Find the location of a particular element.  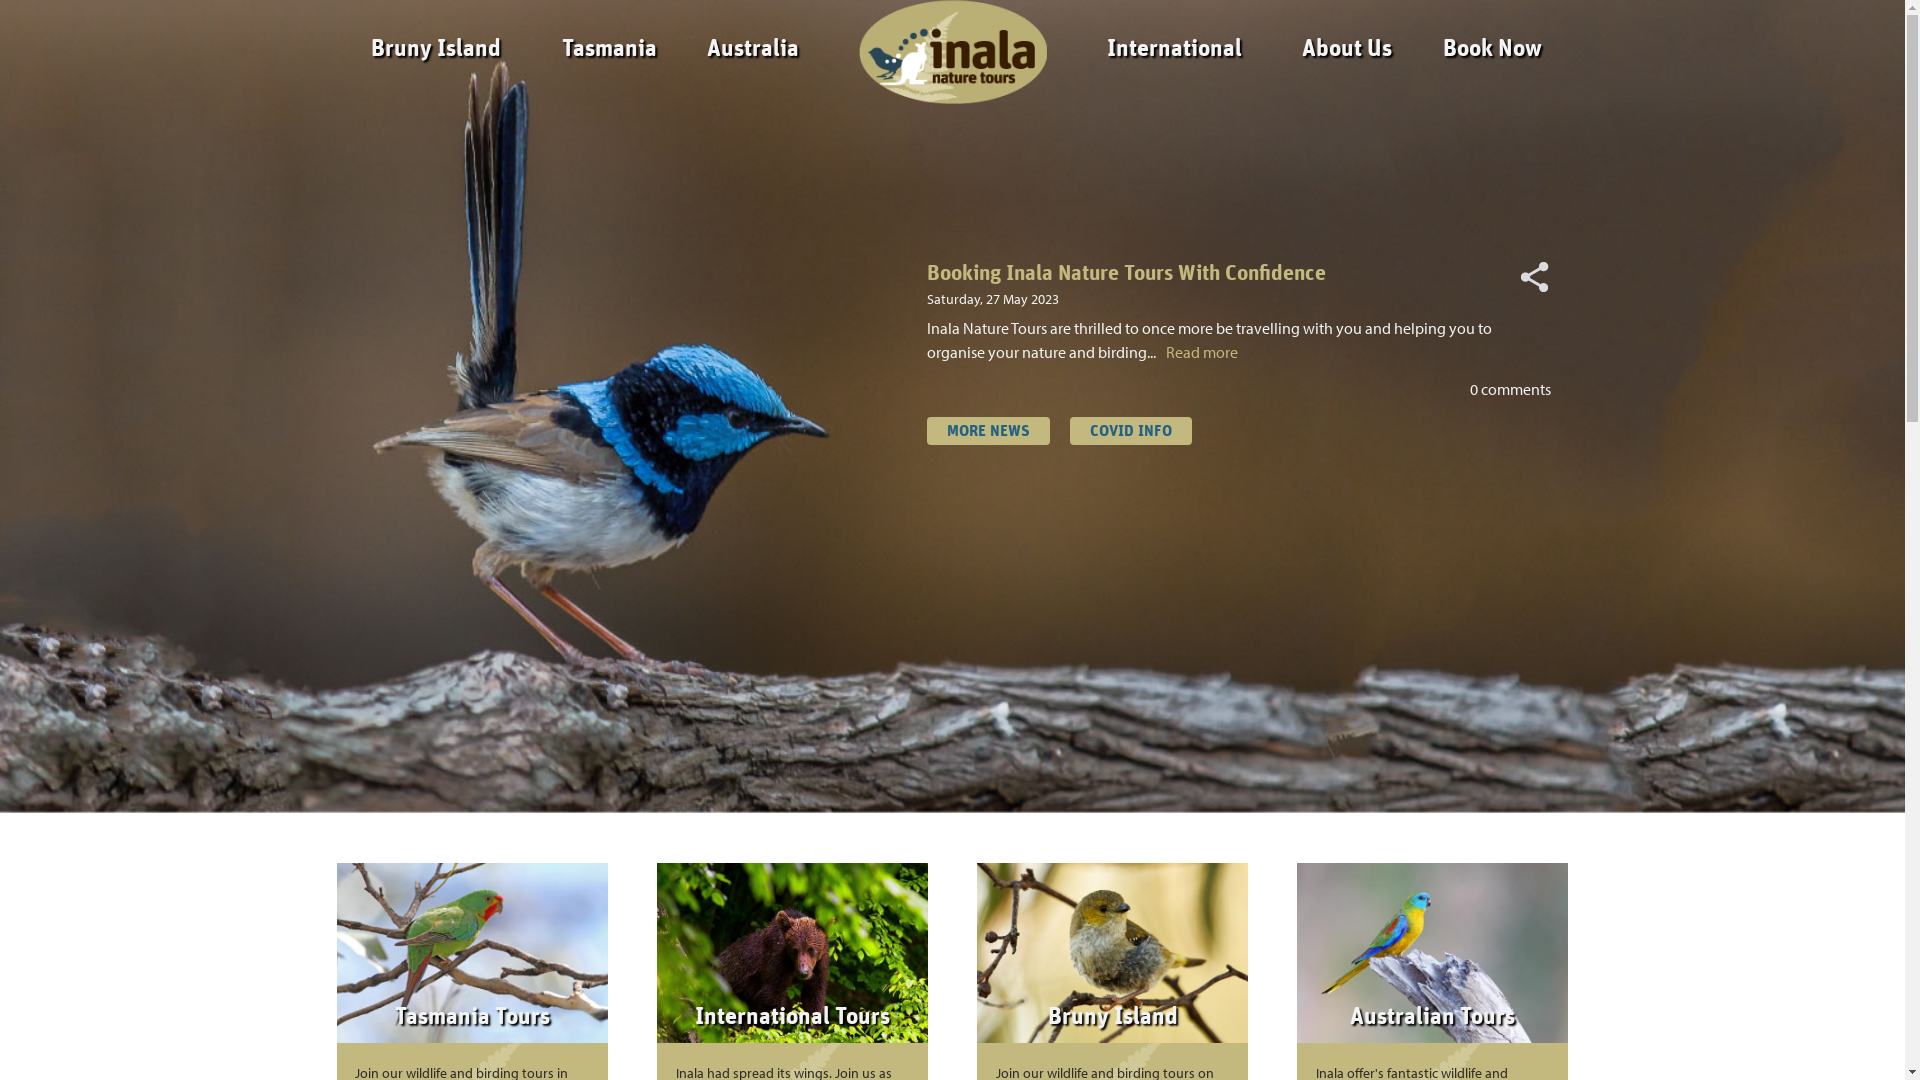

Bruny Island is located at coordinates (114, 64).